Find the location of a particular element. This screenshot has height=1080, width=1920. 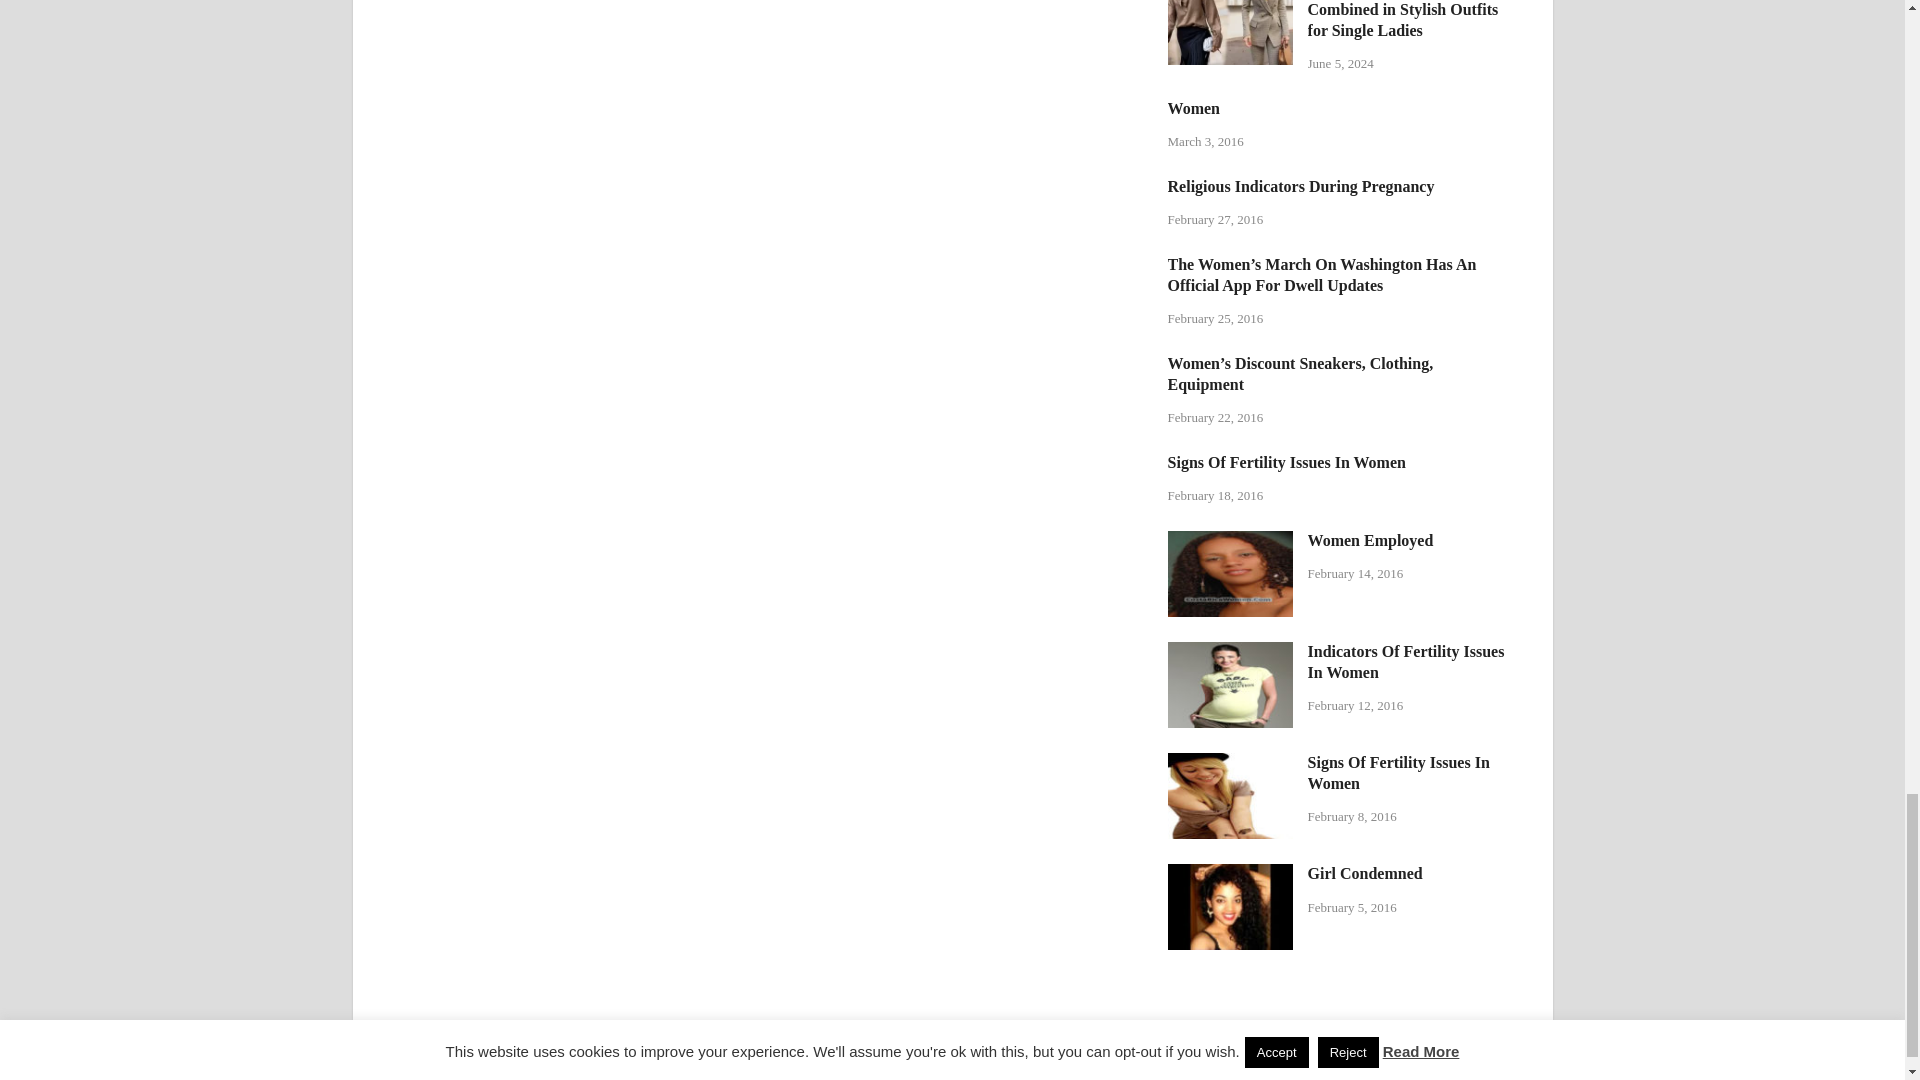

Indicators Of Fertility Issues In Women is located at coordinates (1230, 653).